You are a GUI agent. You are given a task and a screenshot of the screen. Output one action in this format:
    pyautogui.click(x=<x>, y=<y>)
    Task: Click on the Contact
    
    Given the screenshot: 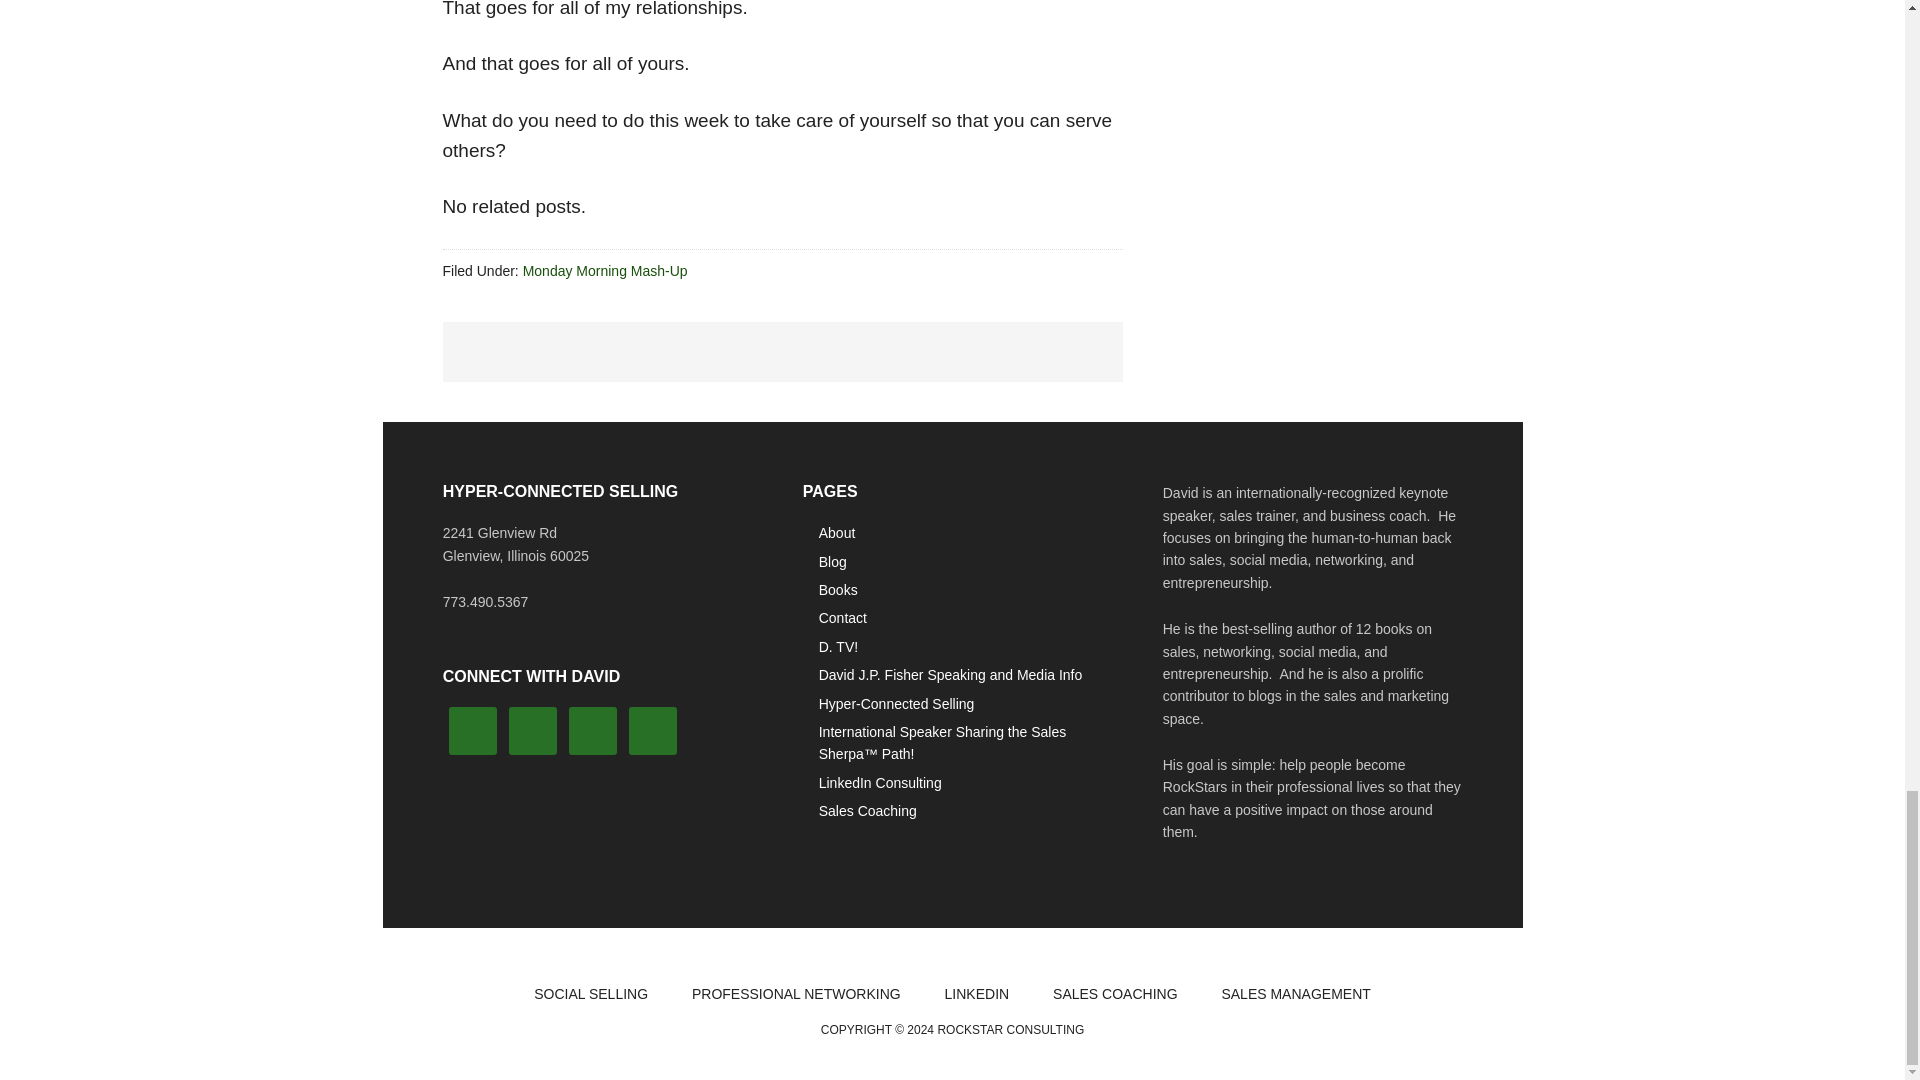 What is the action you would take?
    pyautogui.click(x=843, y=618)
    